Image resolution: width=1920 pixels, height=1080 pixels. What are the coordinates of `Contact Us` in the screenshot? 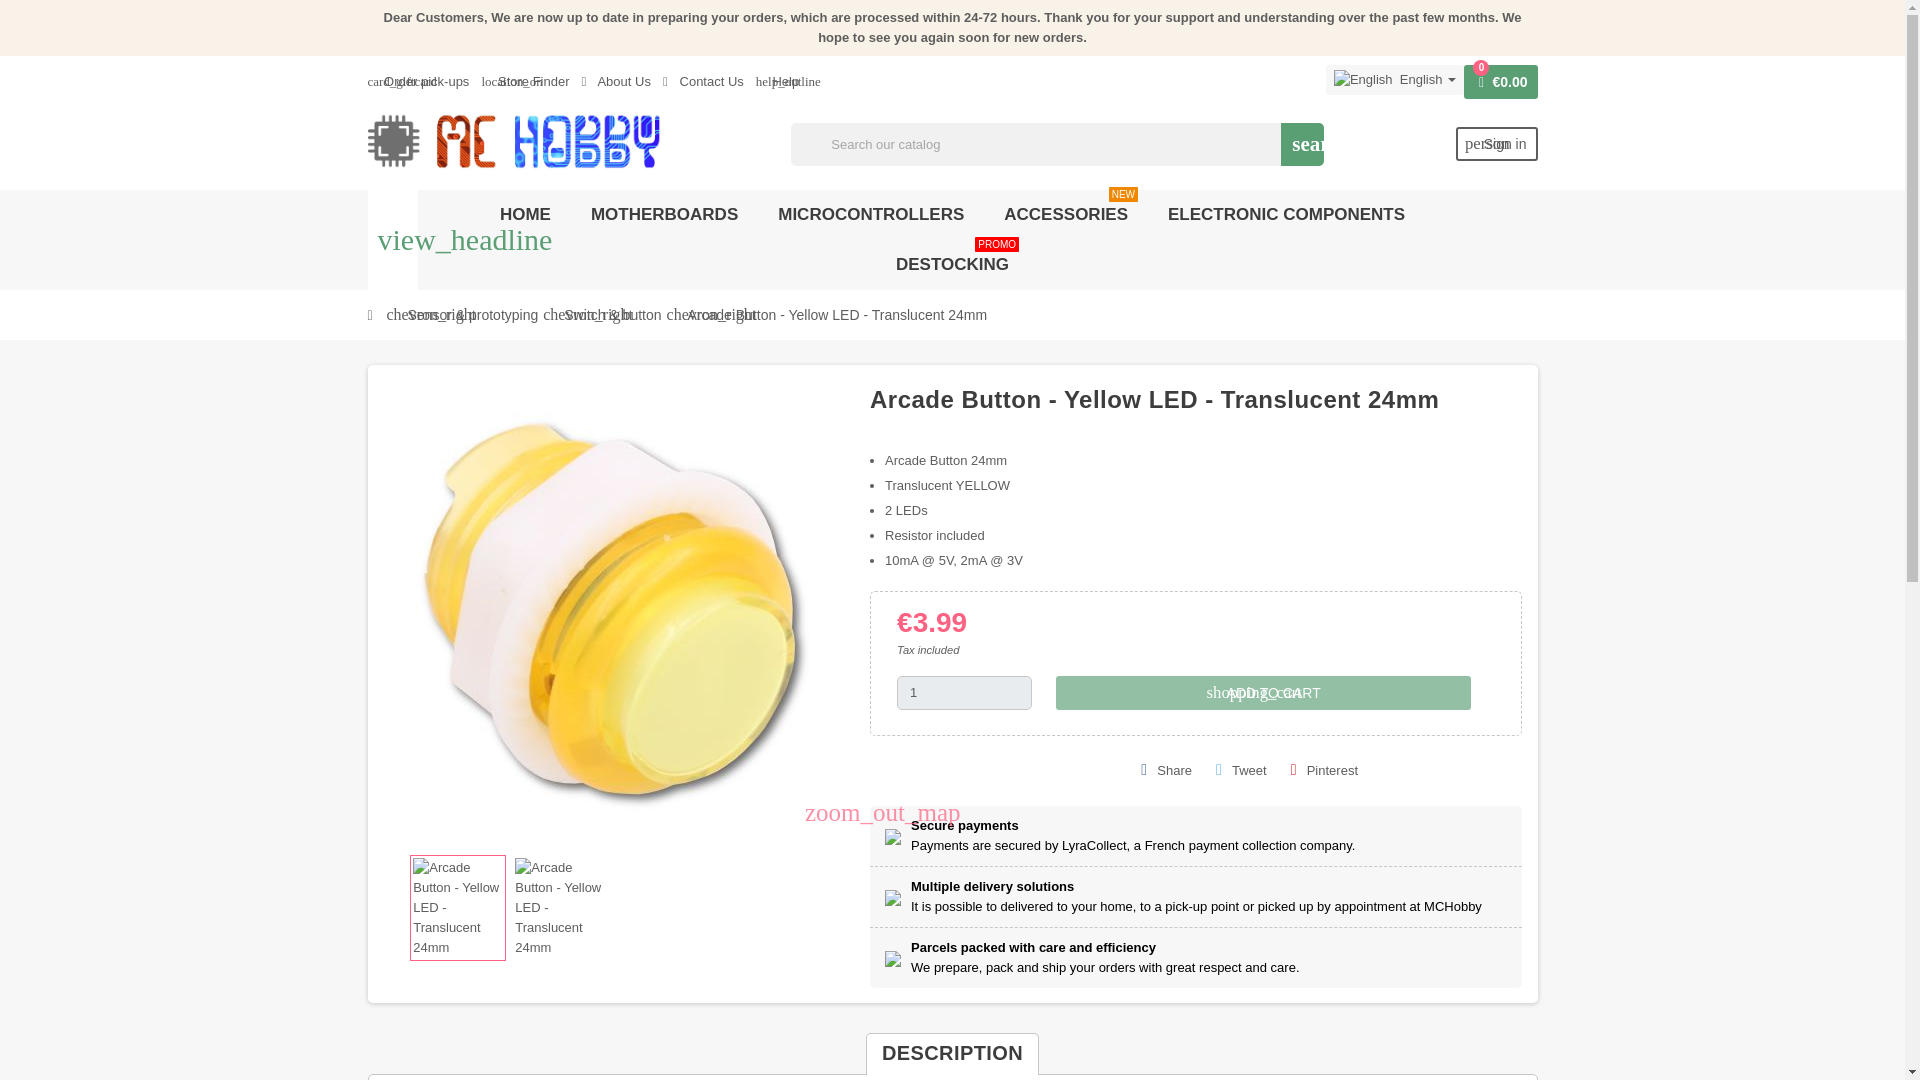 It's located at (616, 81).